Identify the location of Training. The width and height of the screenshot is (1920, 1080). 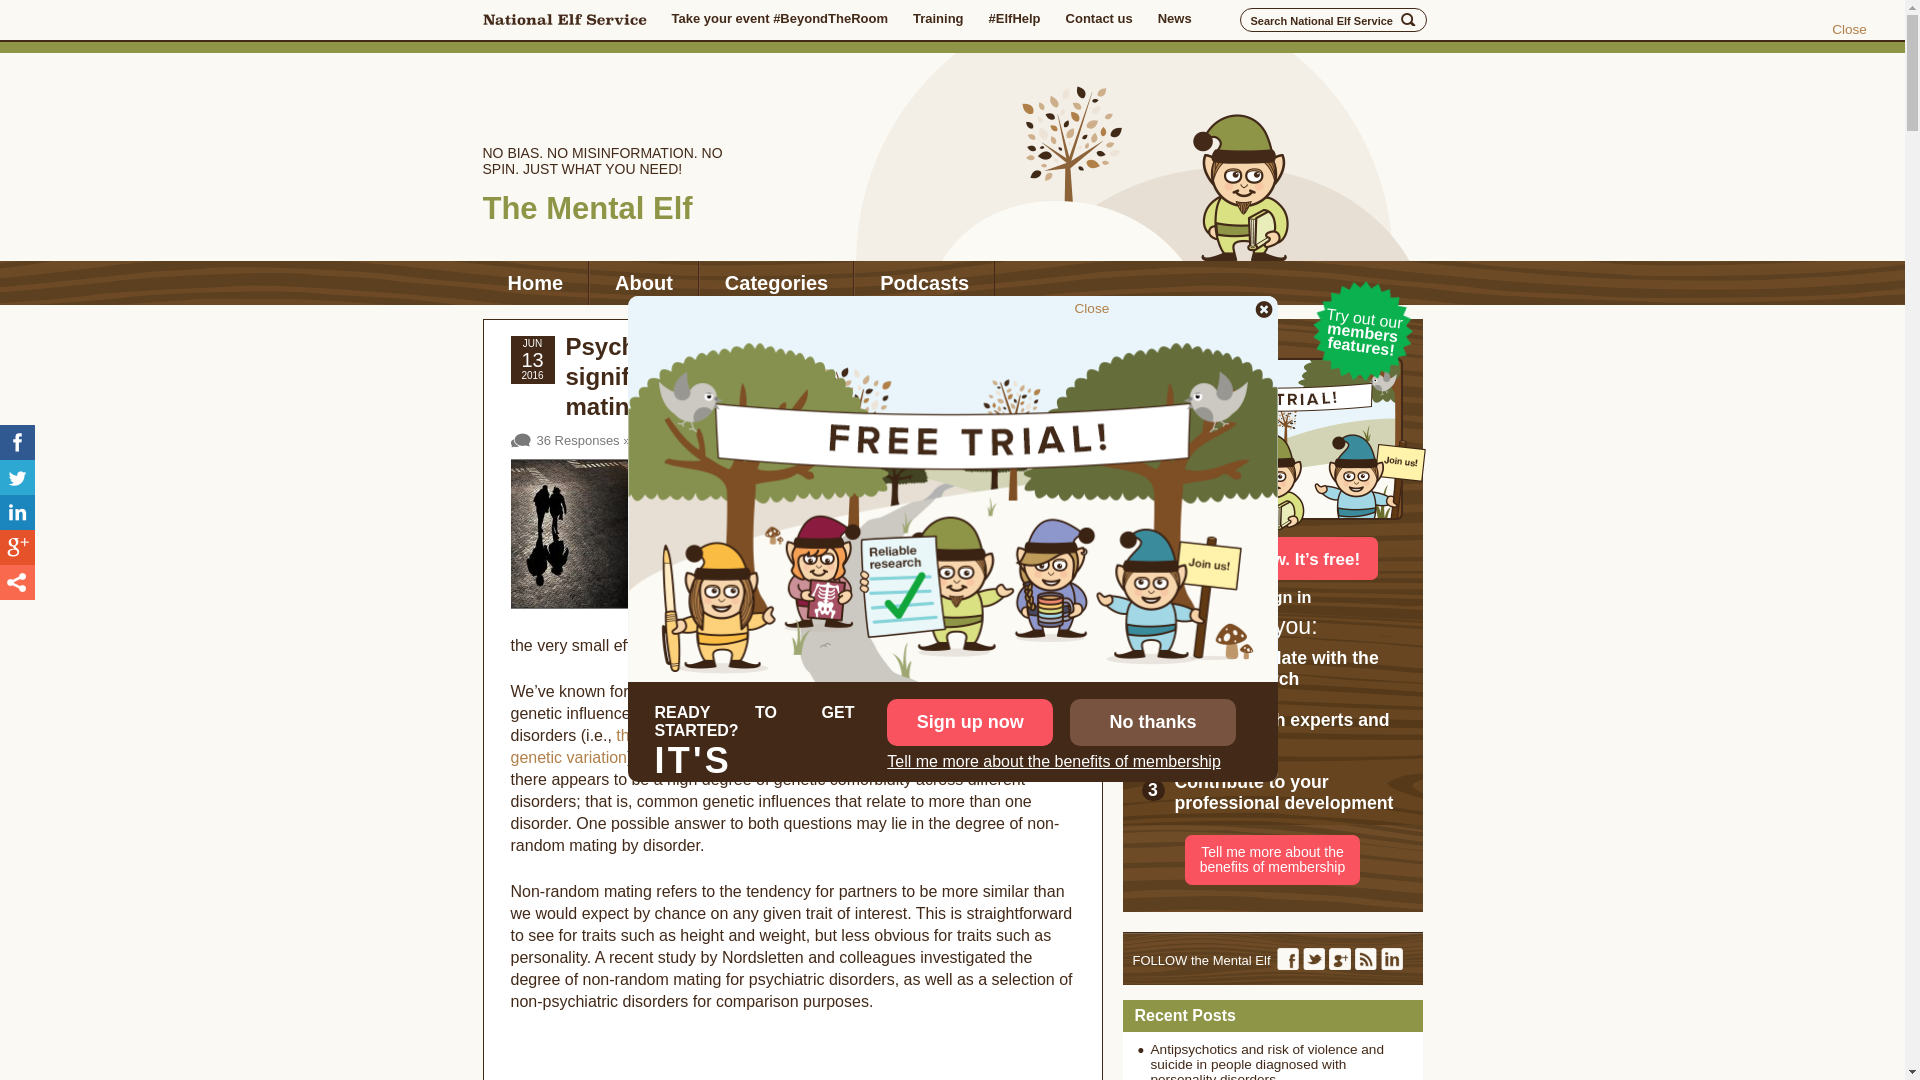
(938, 18).